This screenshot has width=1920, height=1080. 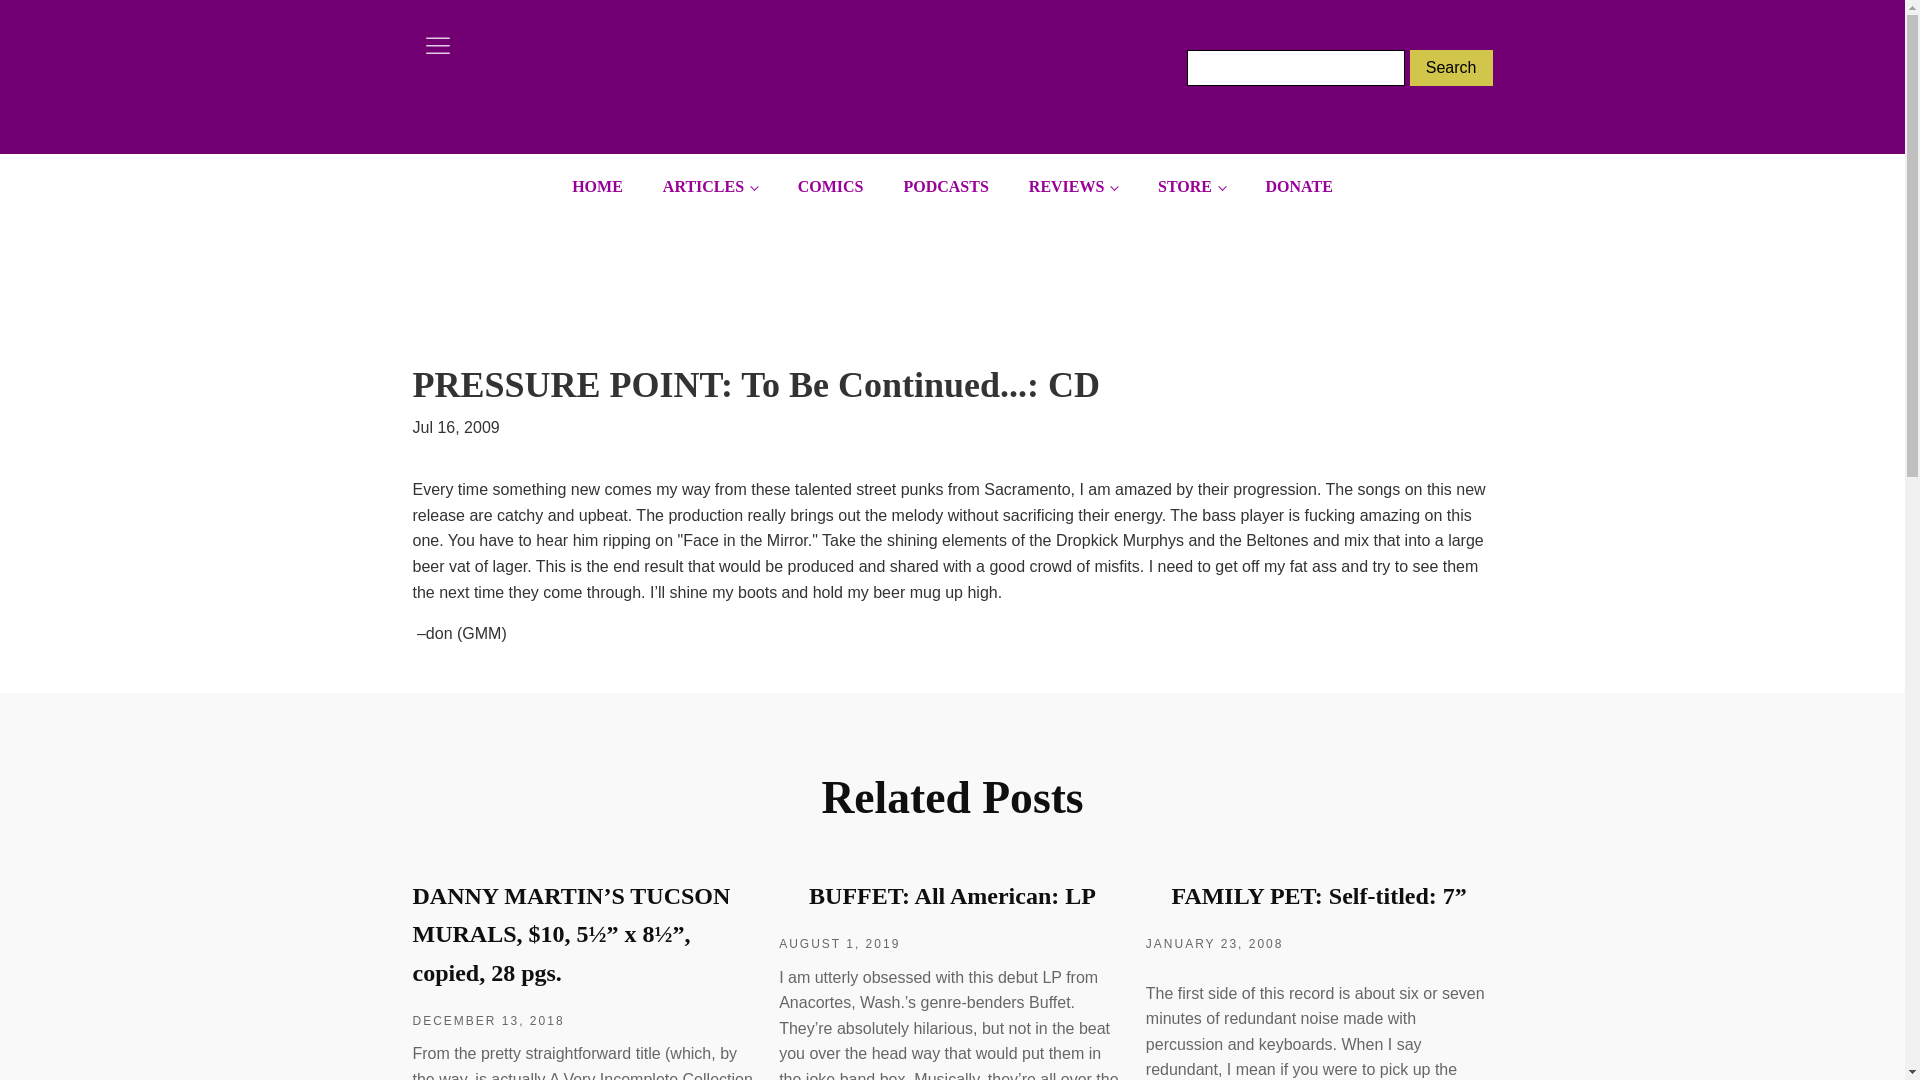 I want to click on Search, so click(x=1451, y=68).